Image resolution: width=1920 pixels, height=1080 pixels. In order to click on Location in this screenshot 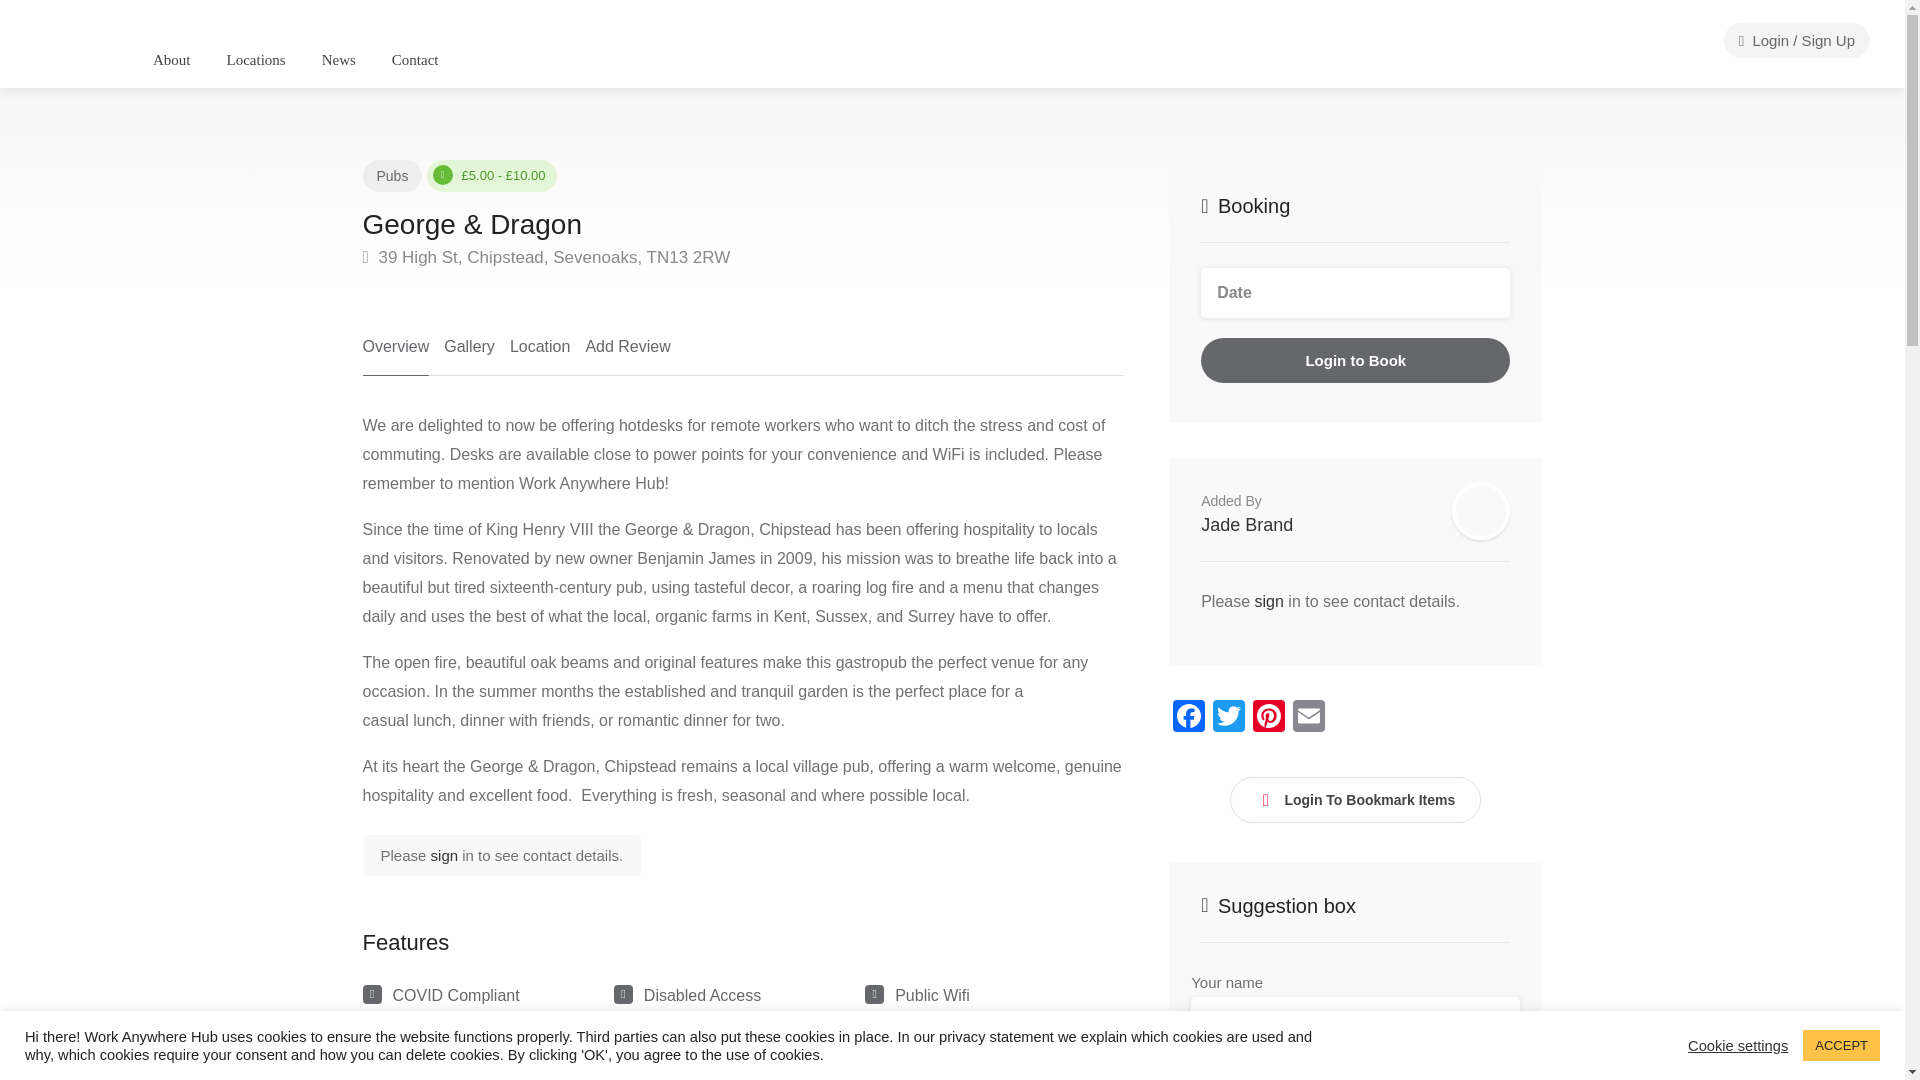, I will do `click(540, 354)`.